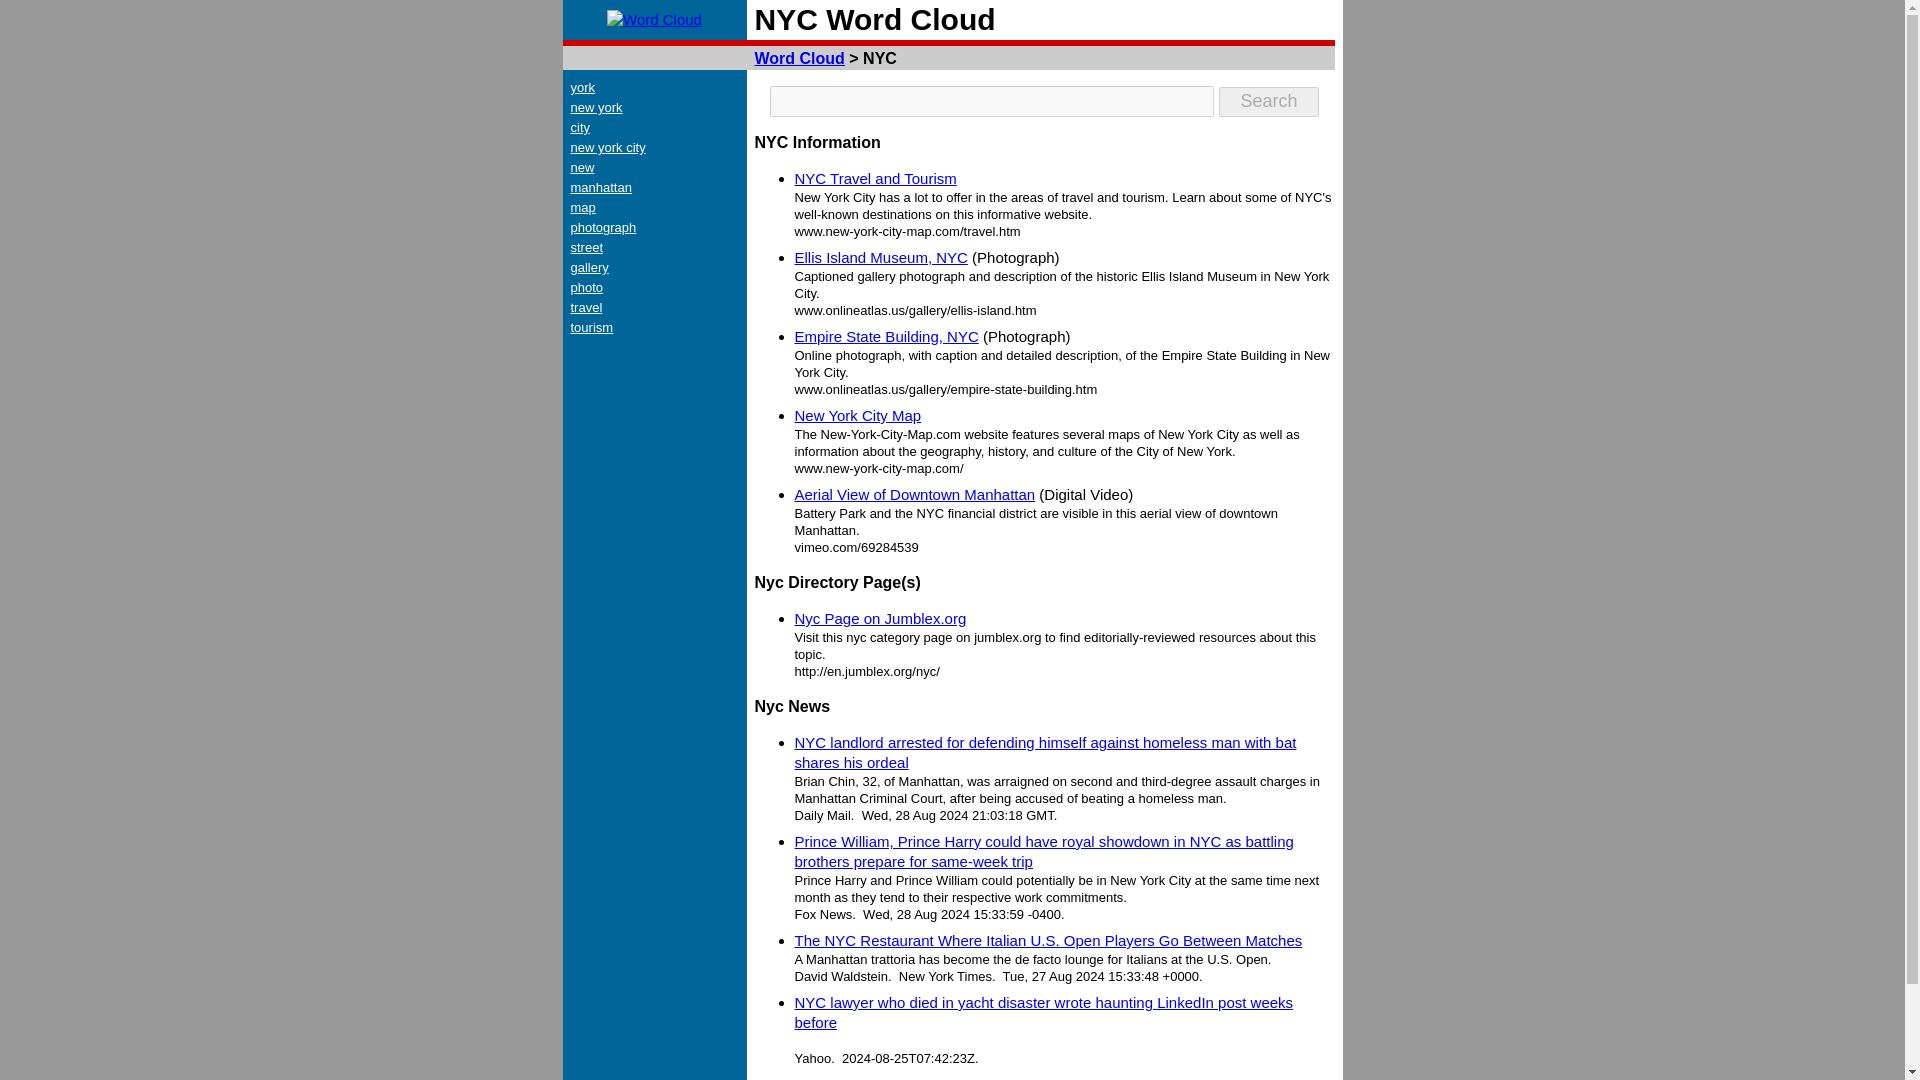  What do you see at coordinates (875, 178) in the screenshot?
I see `NYC Travel and Tourism` at bounding box center [875, 178].